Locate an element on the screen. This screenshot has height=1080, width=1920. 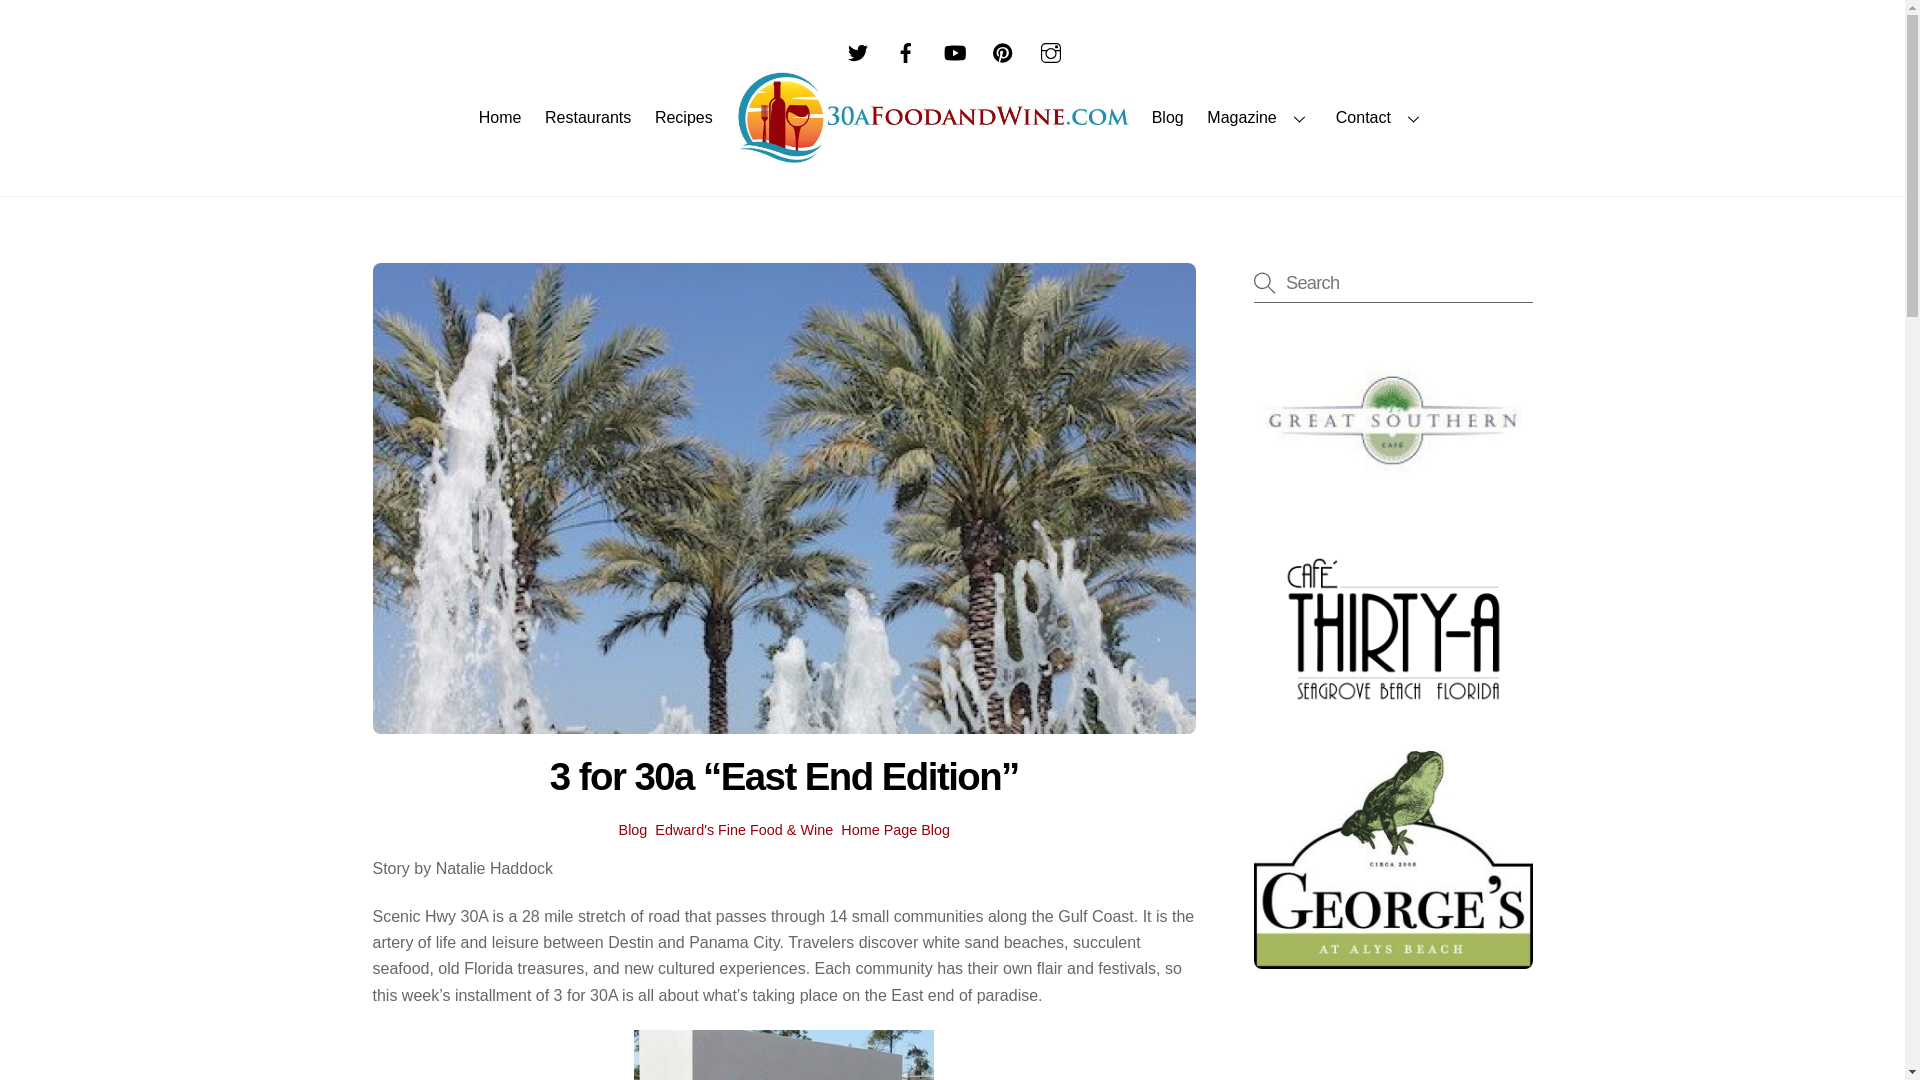
Contact is located at coordinates (1381, 118).